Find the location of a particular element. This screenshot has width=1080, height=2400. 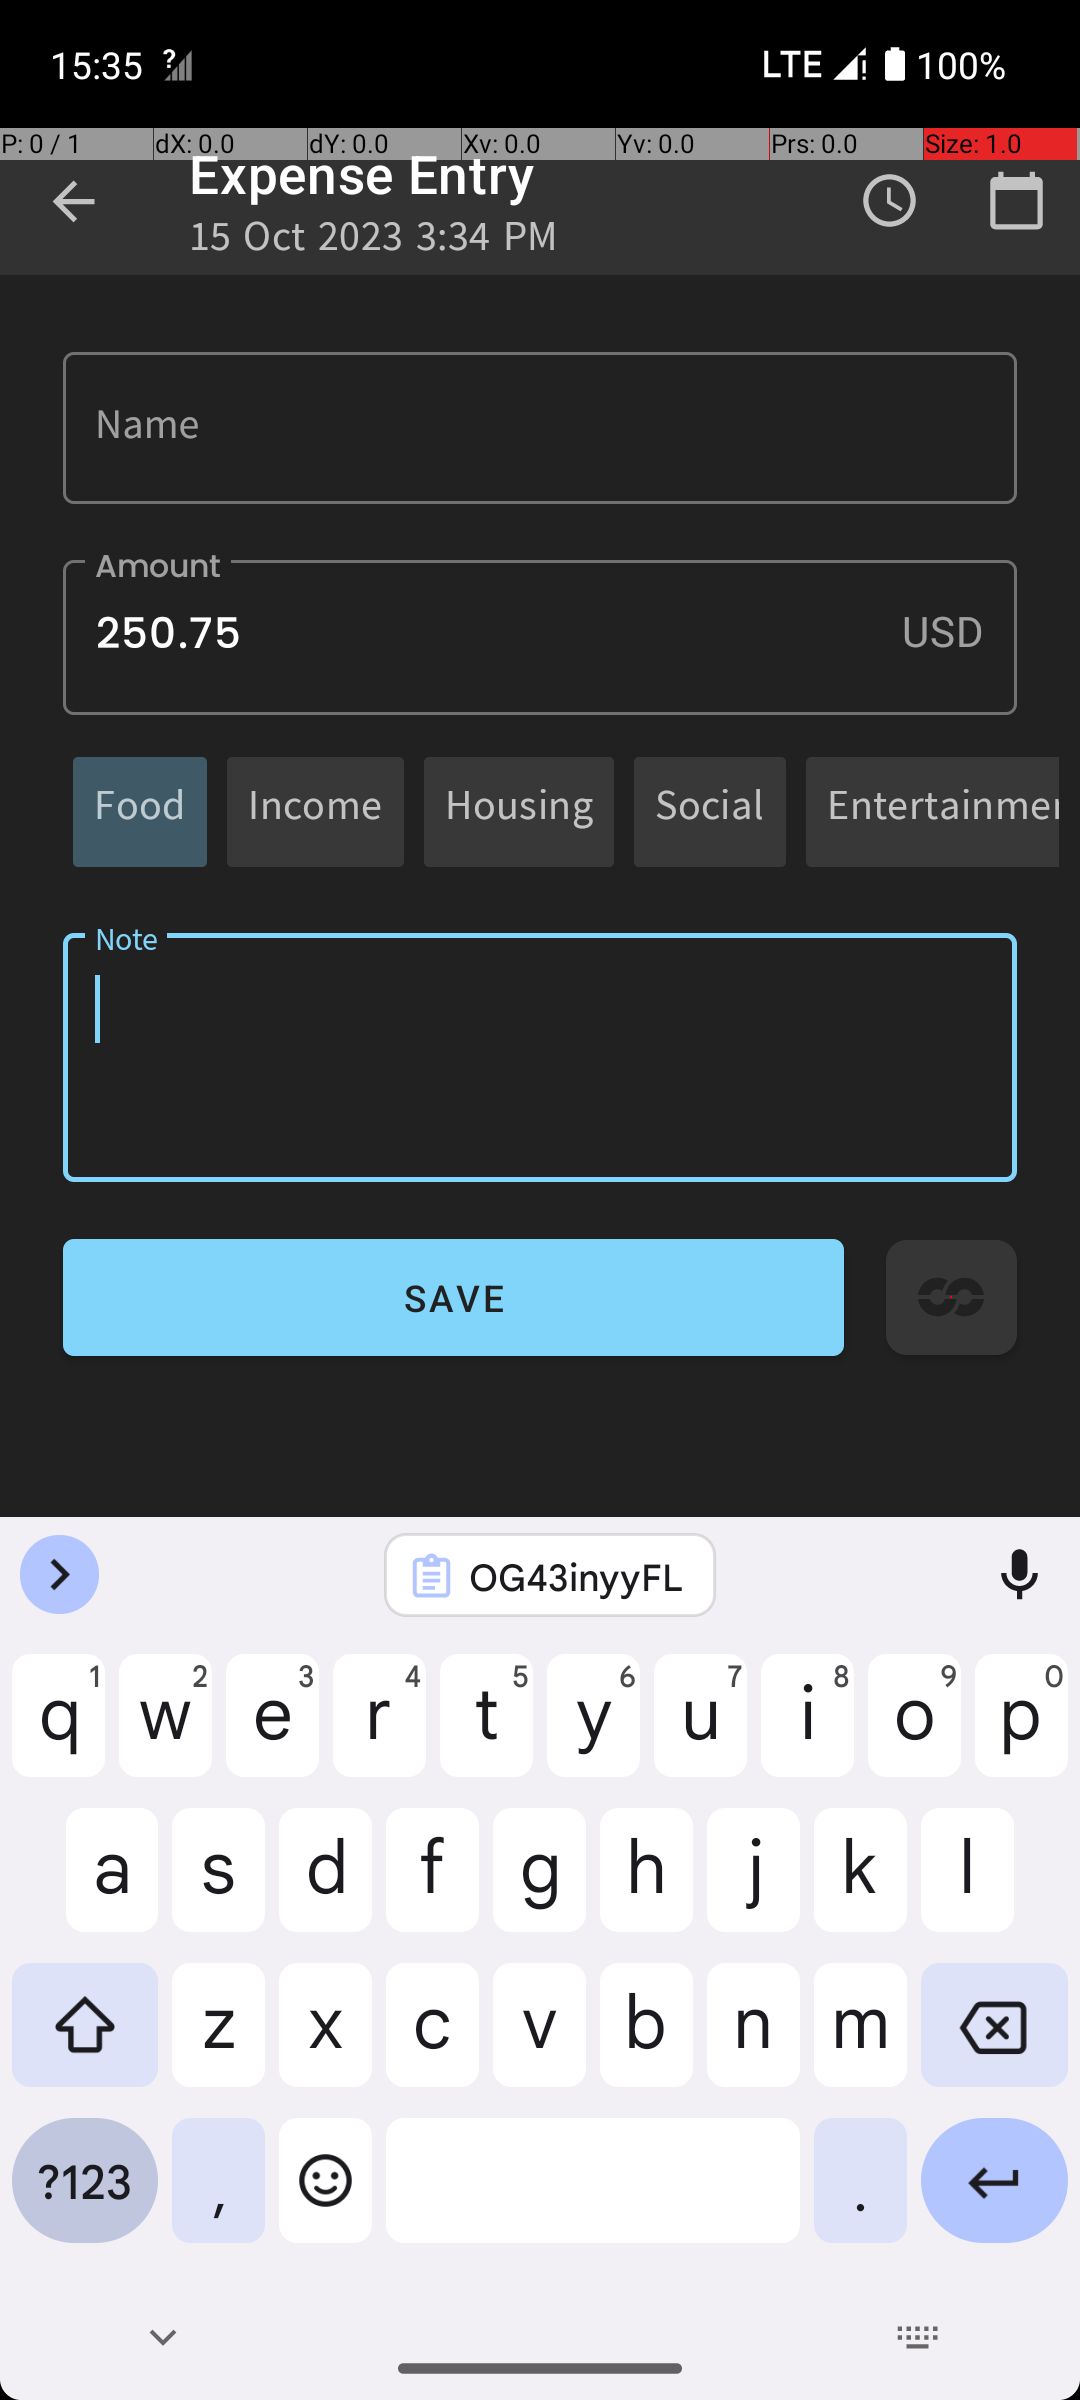

250.75 is located at coordinates (540, 638).